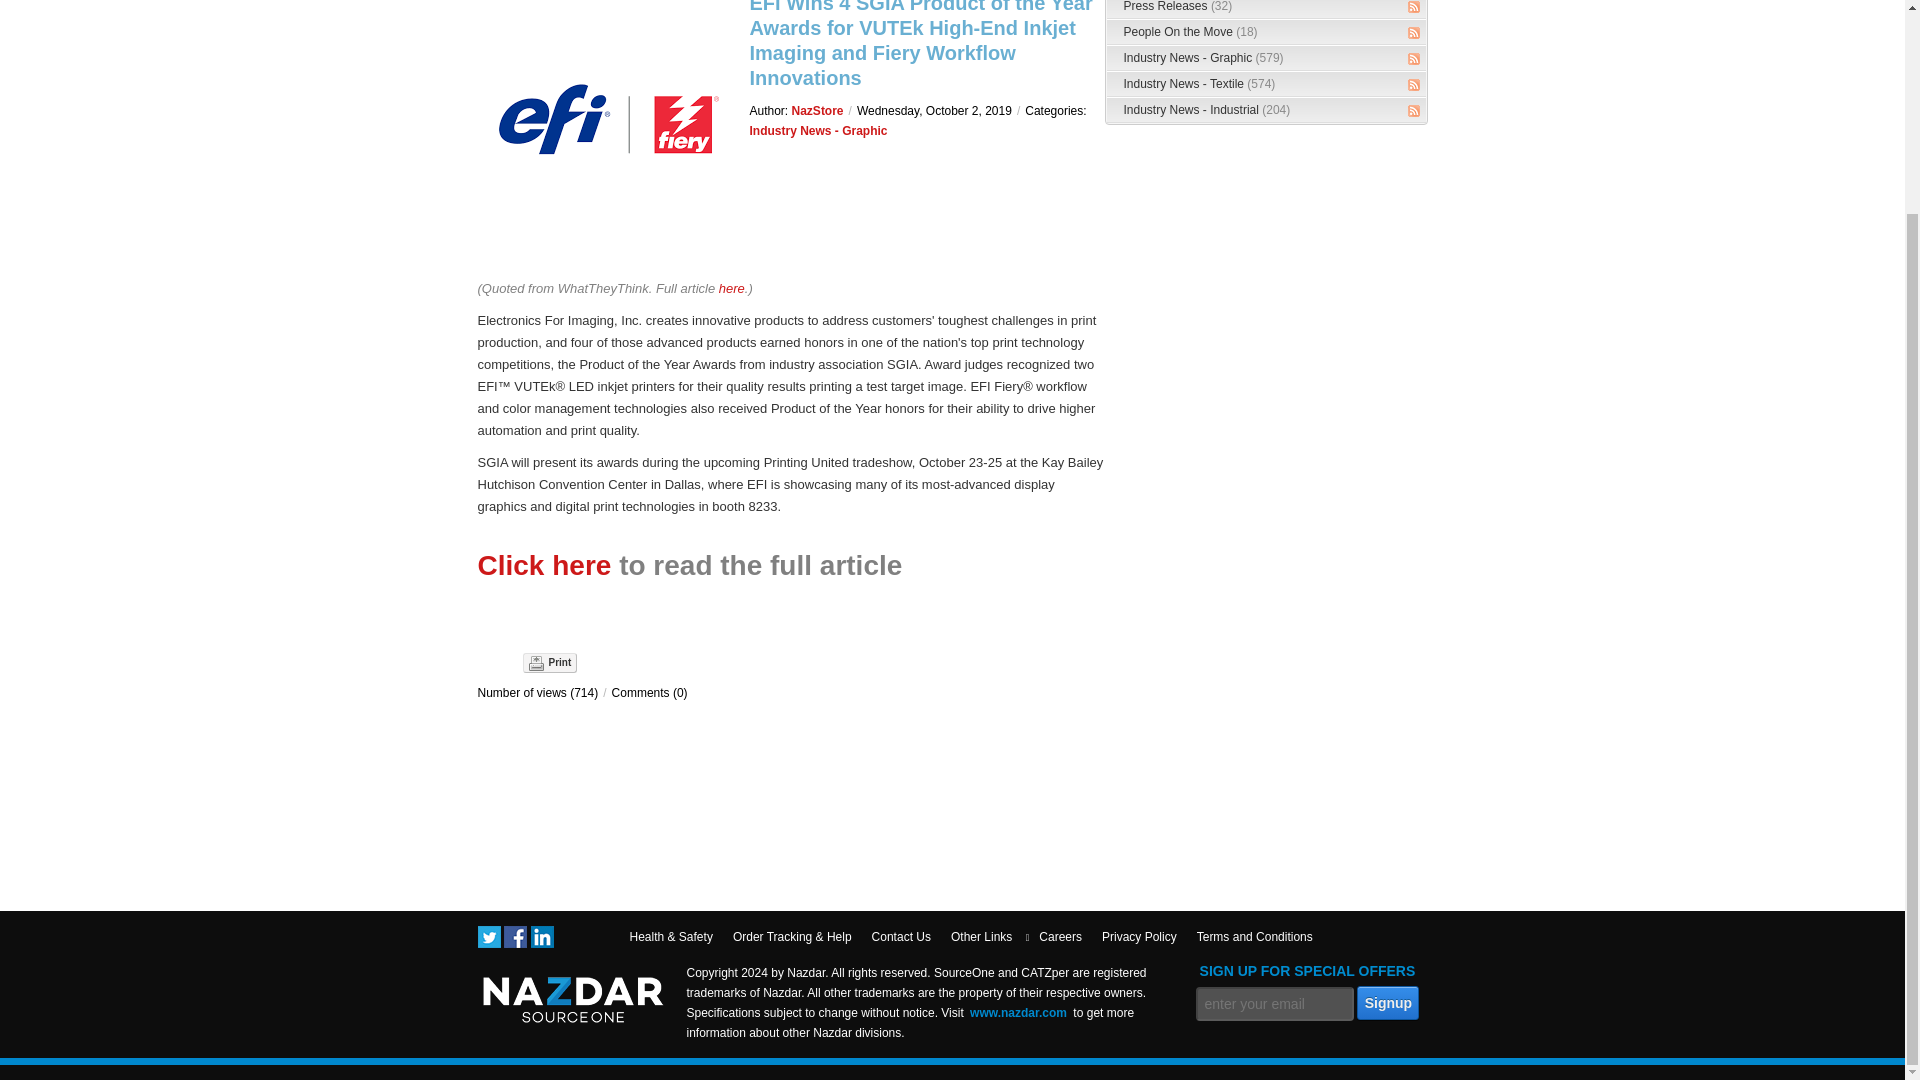 The image size is (1920, 1080). Describe the element at coordinates (1414, 84) in the screenshot. I see `RSS` at that location.